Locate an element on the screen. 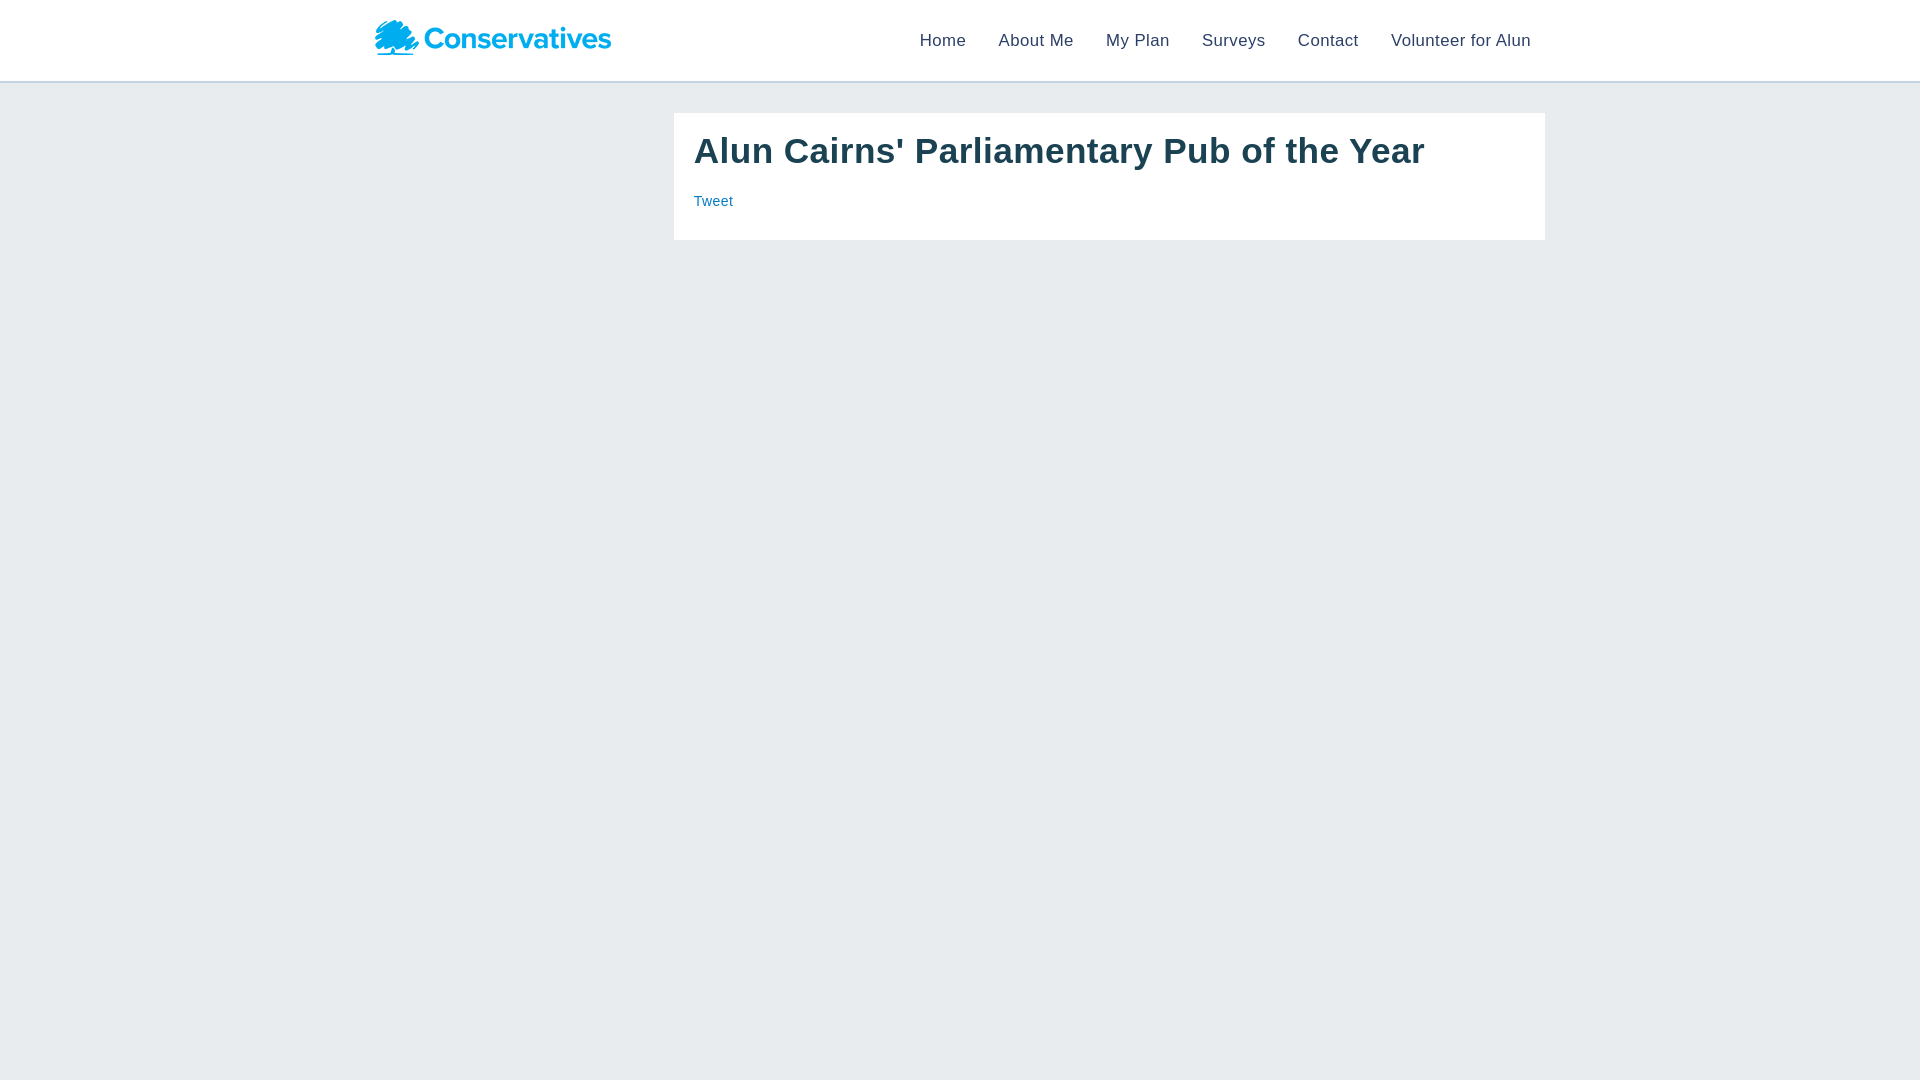 This screenshot has width=1920, height=1080. Home is located at coordinates (942, 40).